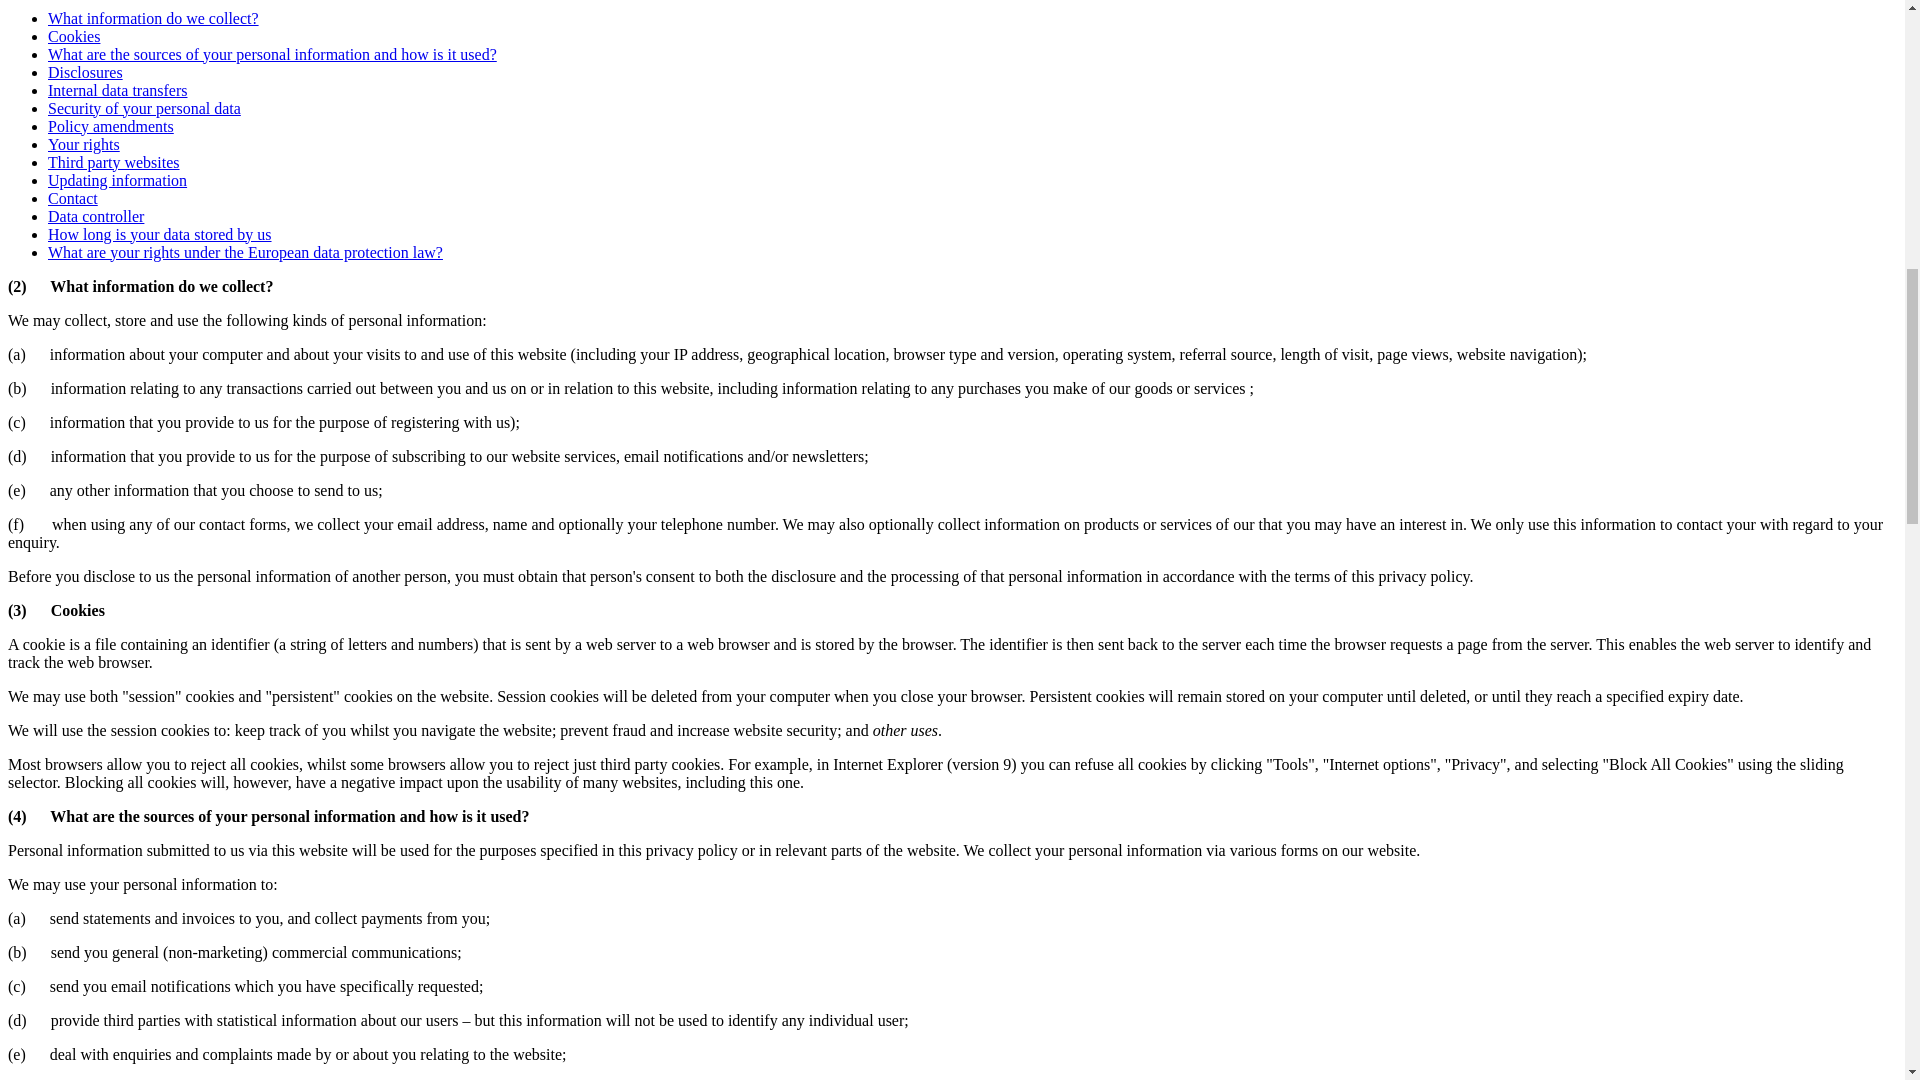 Image resolution: width=1920 pixels, height=1080 pixels. I want to click on Your rights, so click(84, 144).